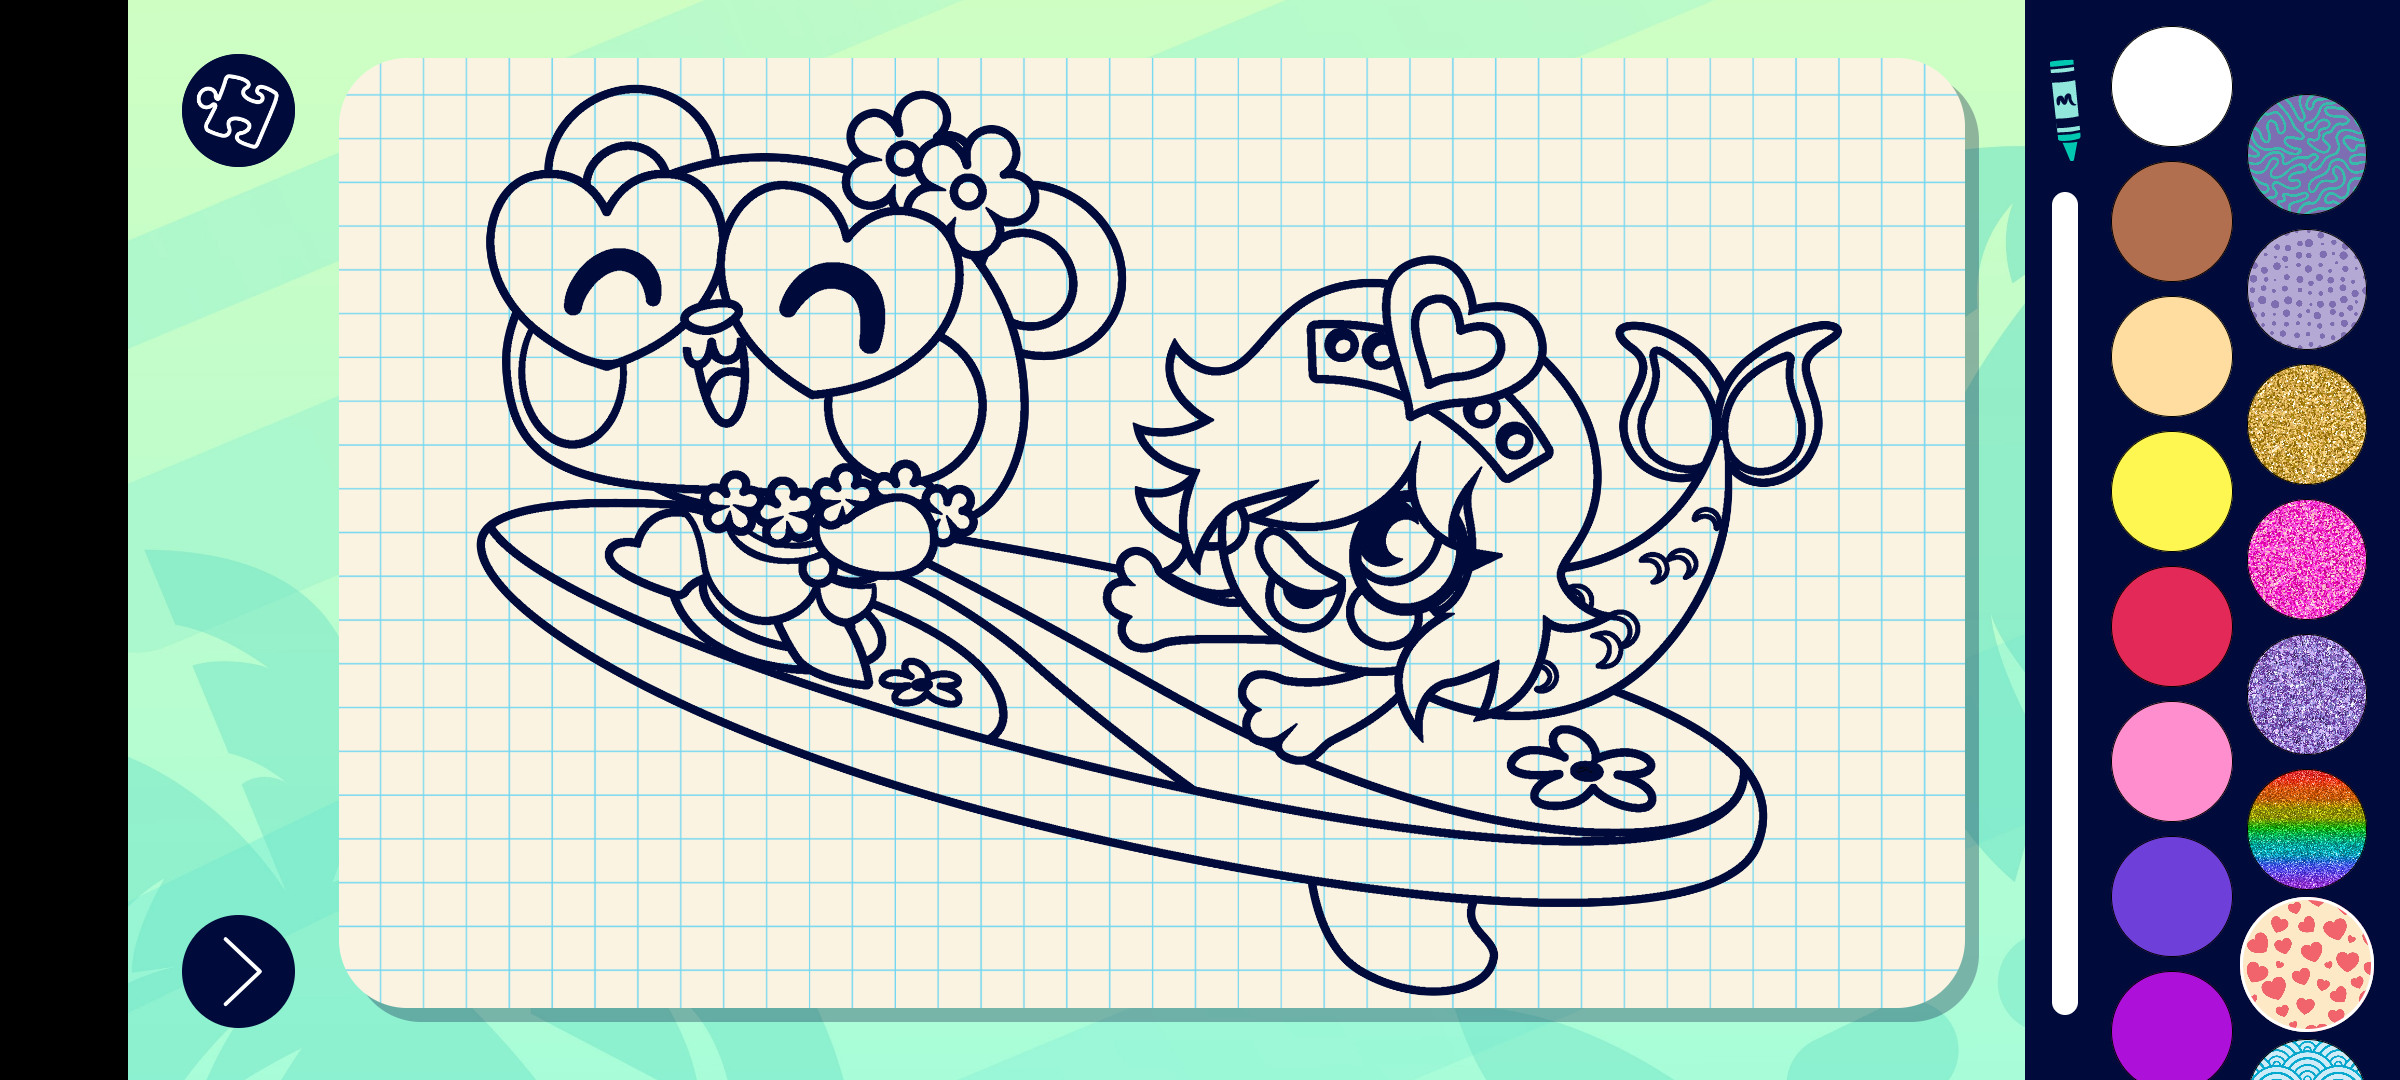  What do you see at coordinates (2308, 694) in the screenshot?
I see `coloring background` at bounding box center [2308, 694].